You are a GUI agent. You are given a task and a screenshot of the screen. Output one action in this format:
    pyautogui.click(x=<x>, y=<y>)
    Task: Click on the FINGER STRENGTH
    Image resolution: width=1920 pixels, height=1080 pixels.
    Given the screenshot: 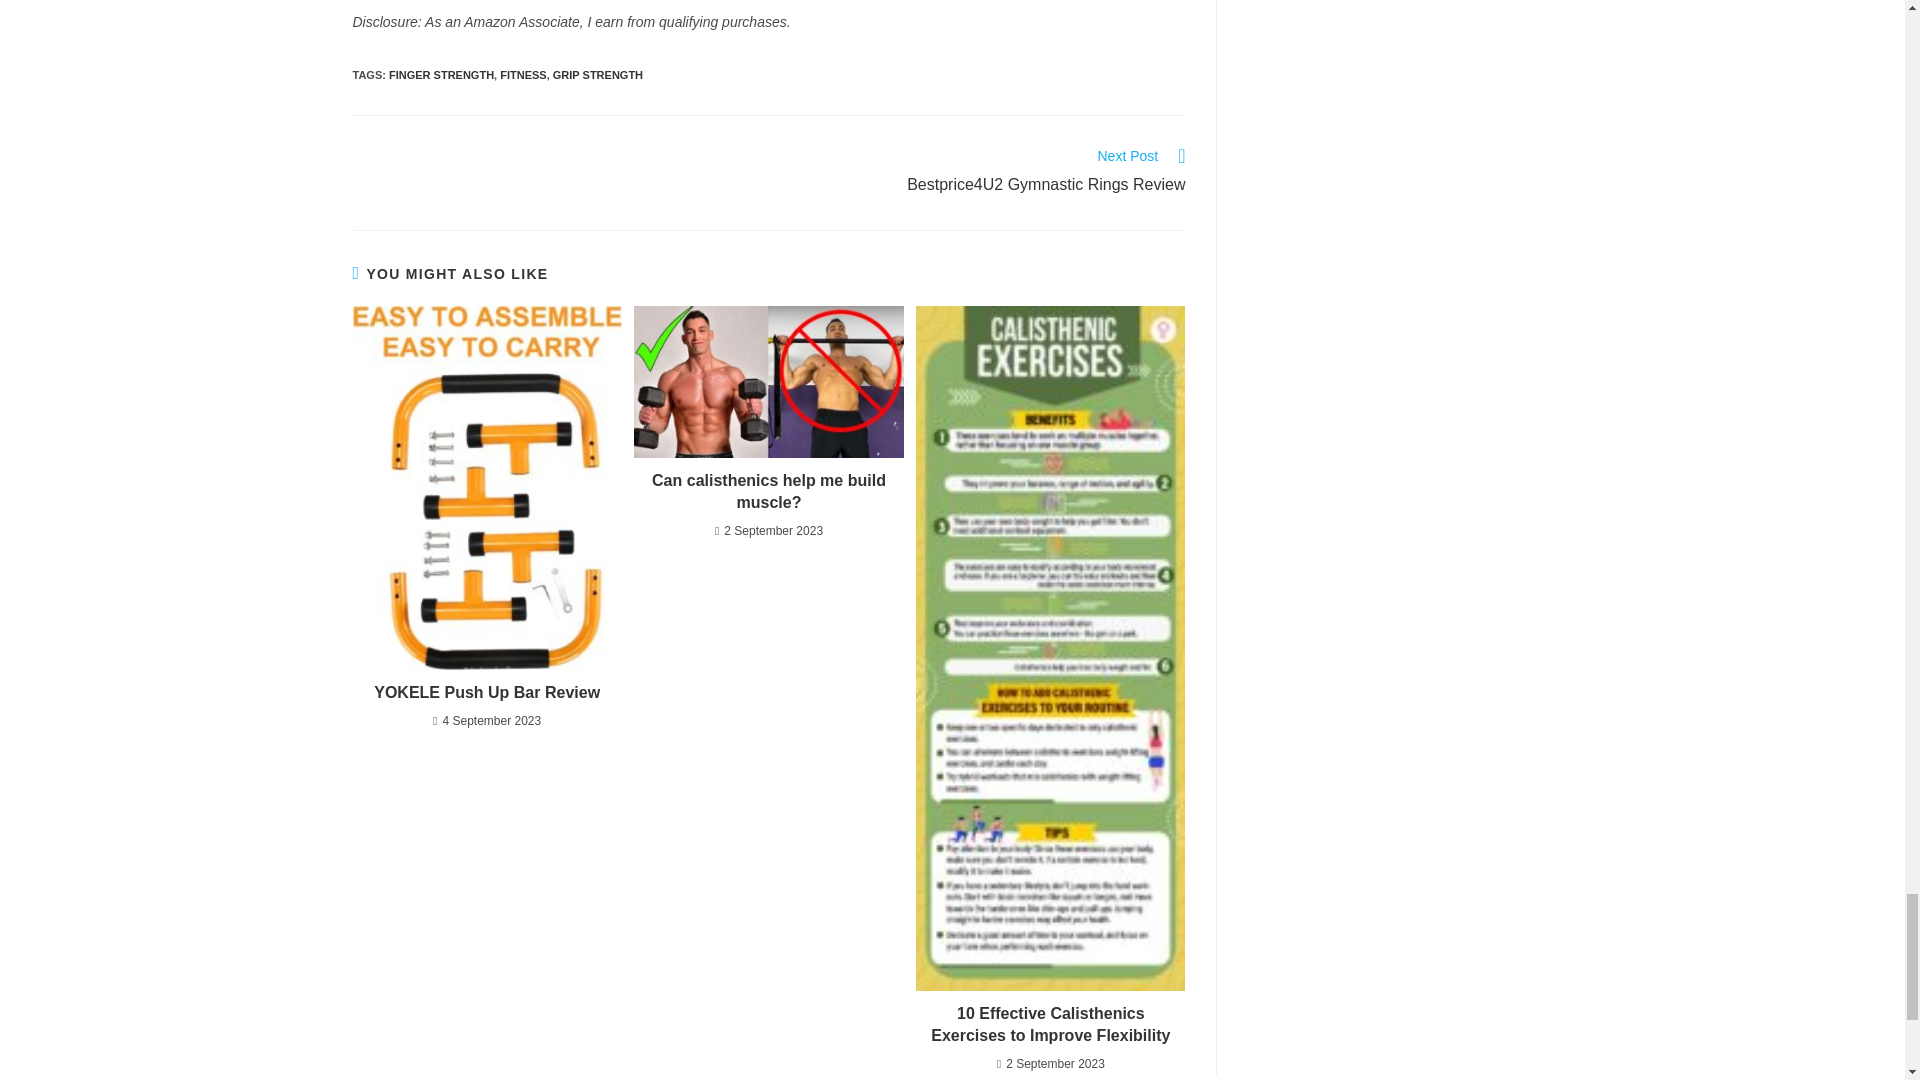 What is the action you would take?
    pyautogui.click(x=441, y=75)
    